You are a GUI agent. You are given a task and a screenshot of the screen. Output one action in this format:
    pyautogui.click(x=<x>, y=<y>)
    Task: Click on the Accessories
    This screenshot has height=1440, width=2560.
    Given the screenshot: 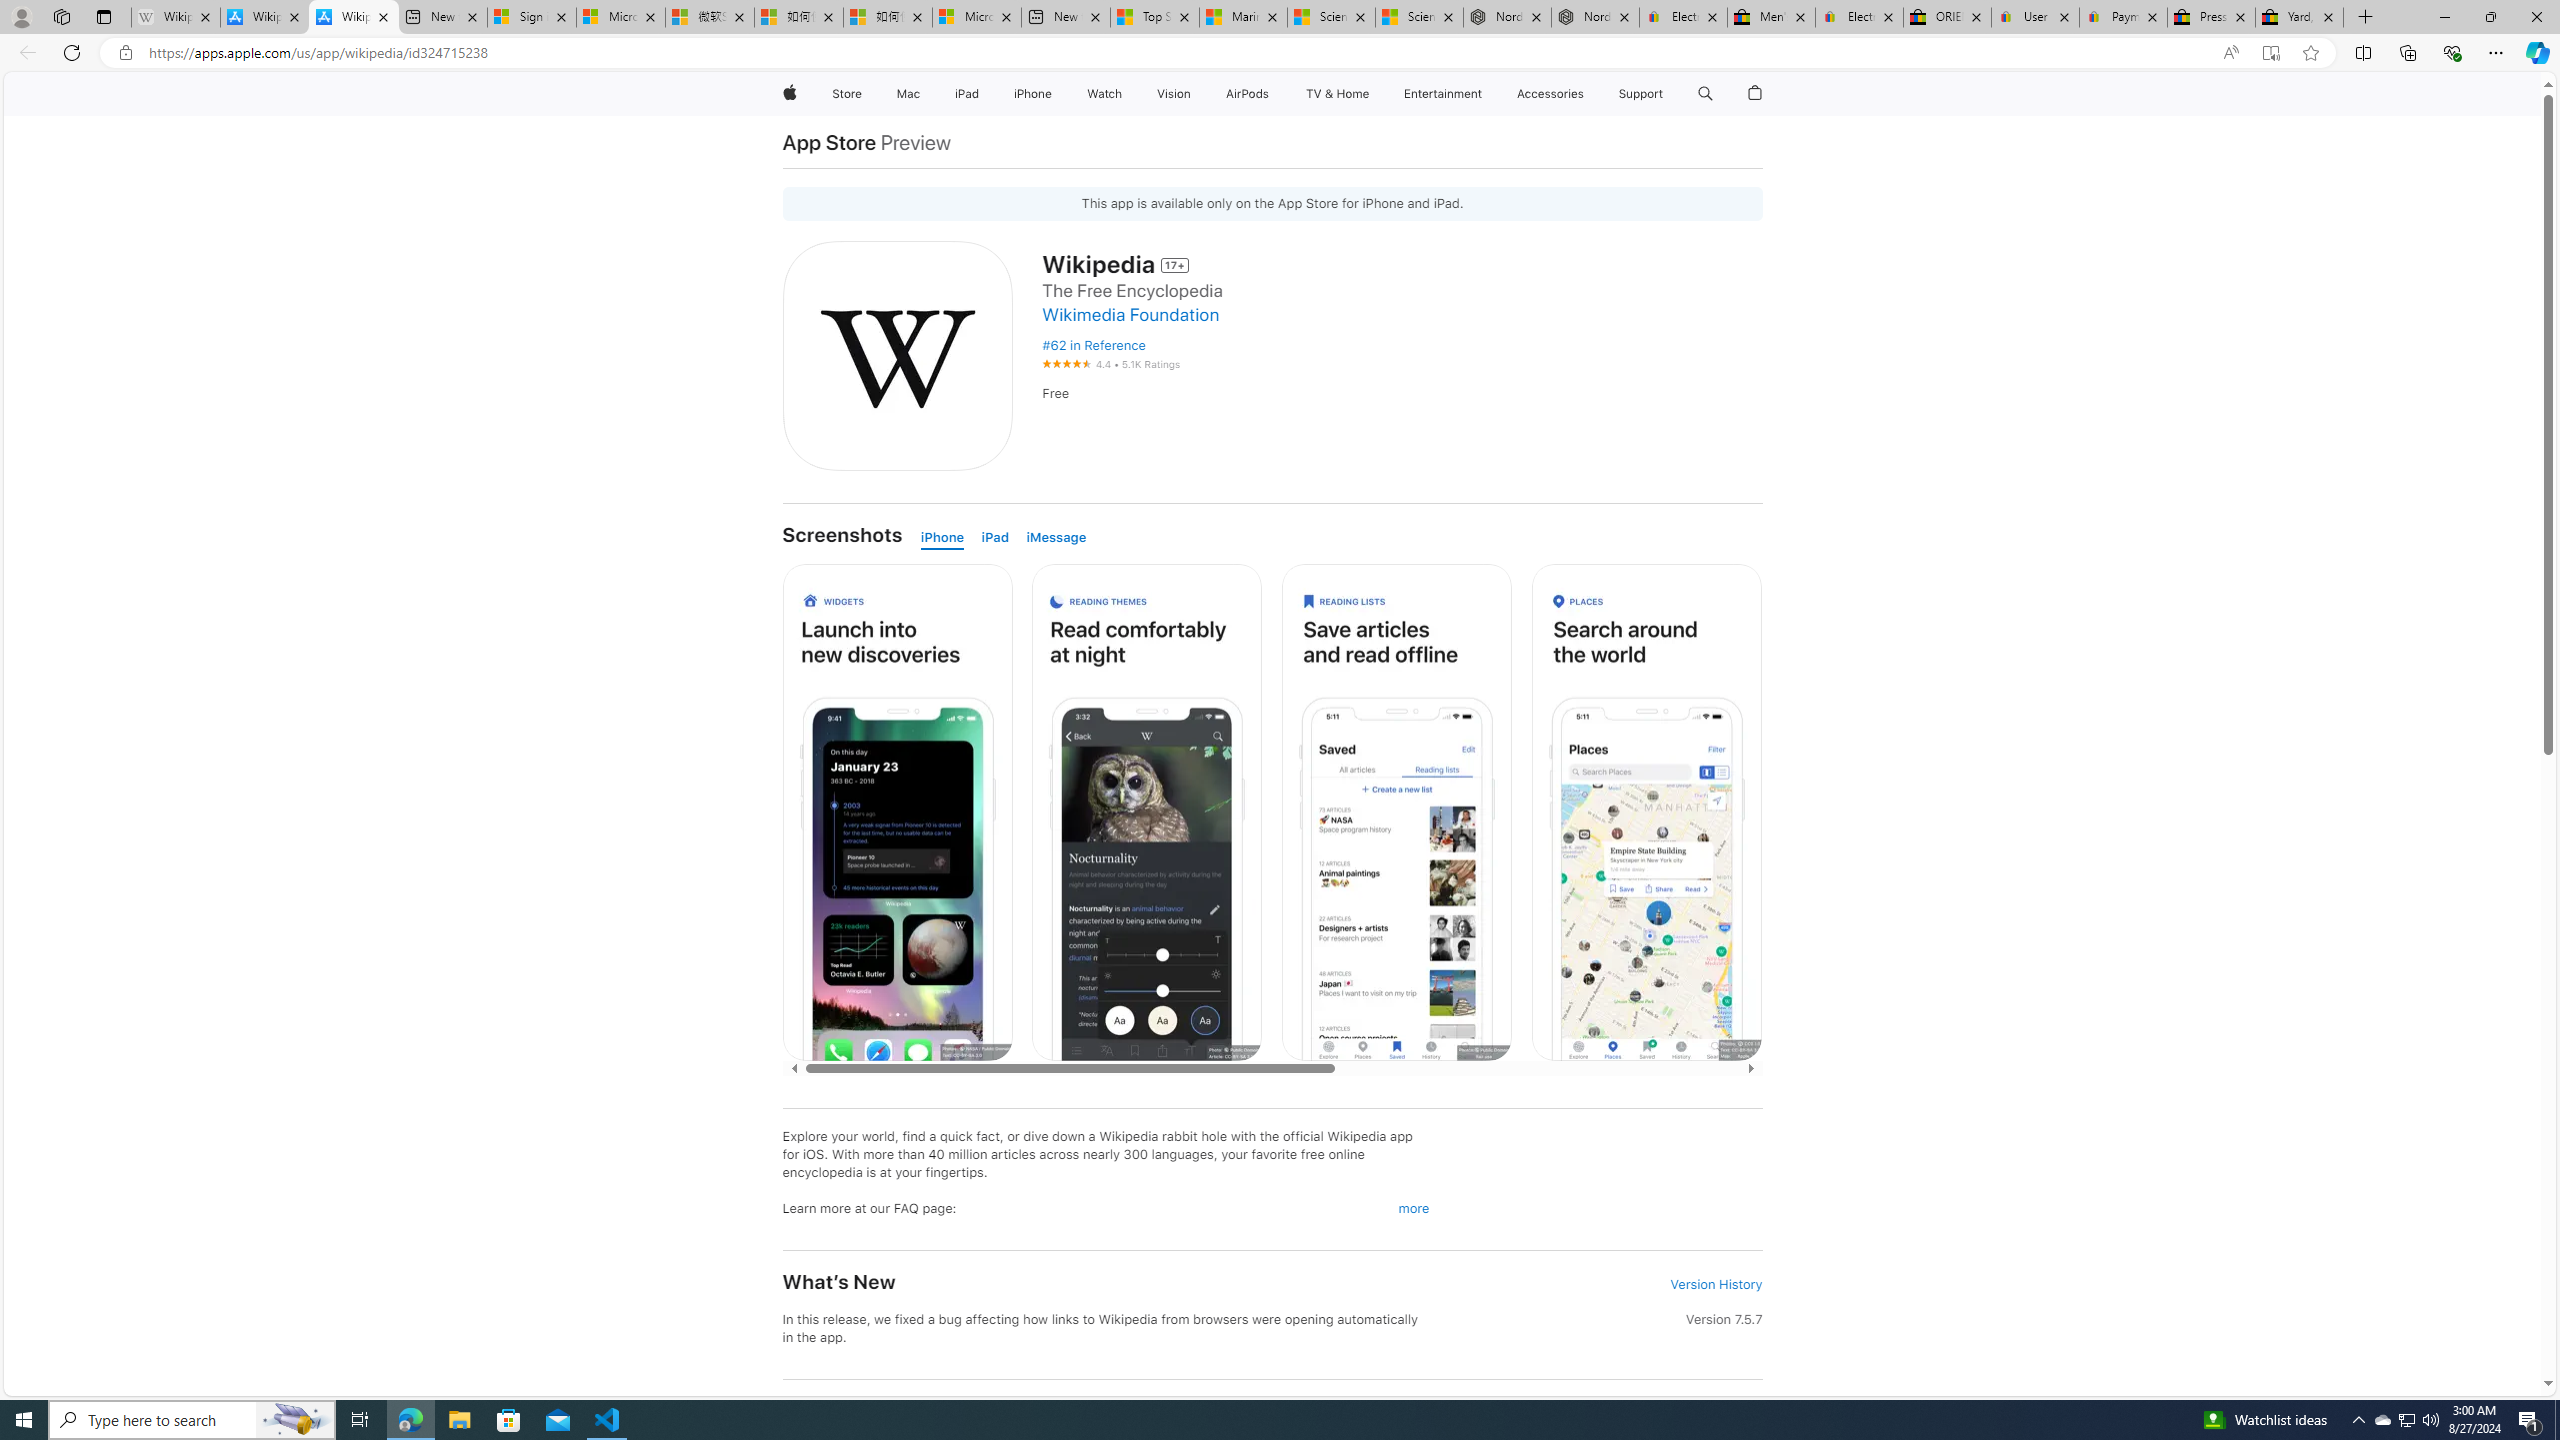 What is the action you would take?
    pyautogui.click(x=1550, y=94)
    